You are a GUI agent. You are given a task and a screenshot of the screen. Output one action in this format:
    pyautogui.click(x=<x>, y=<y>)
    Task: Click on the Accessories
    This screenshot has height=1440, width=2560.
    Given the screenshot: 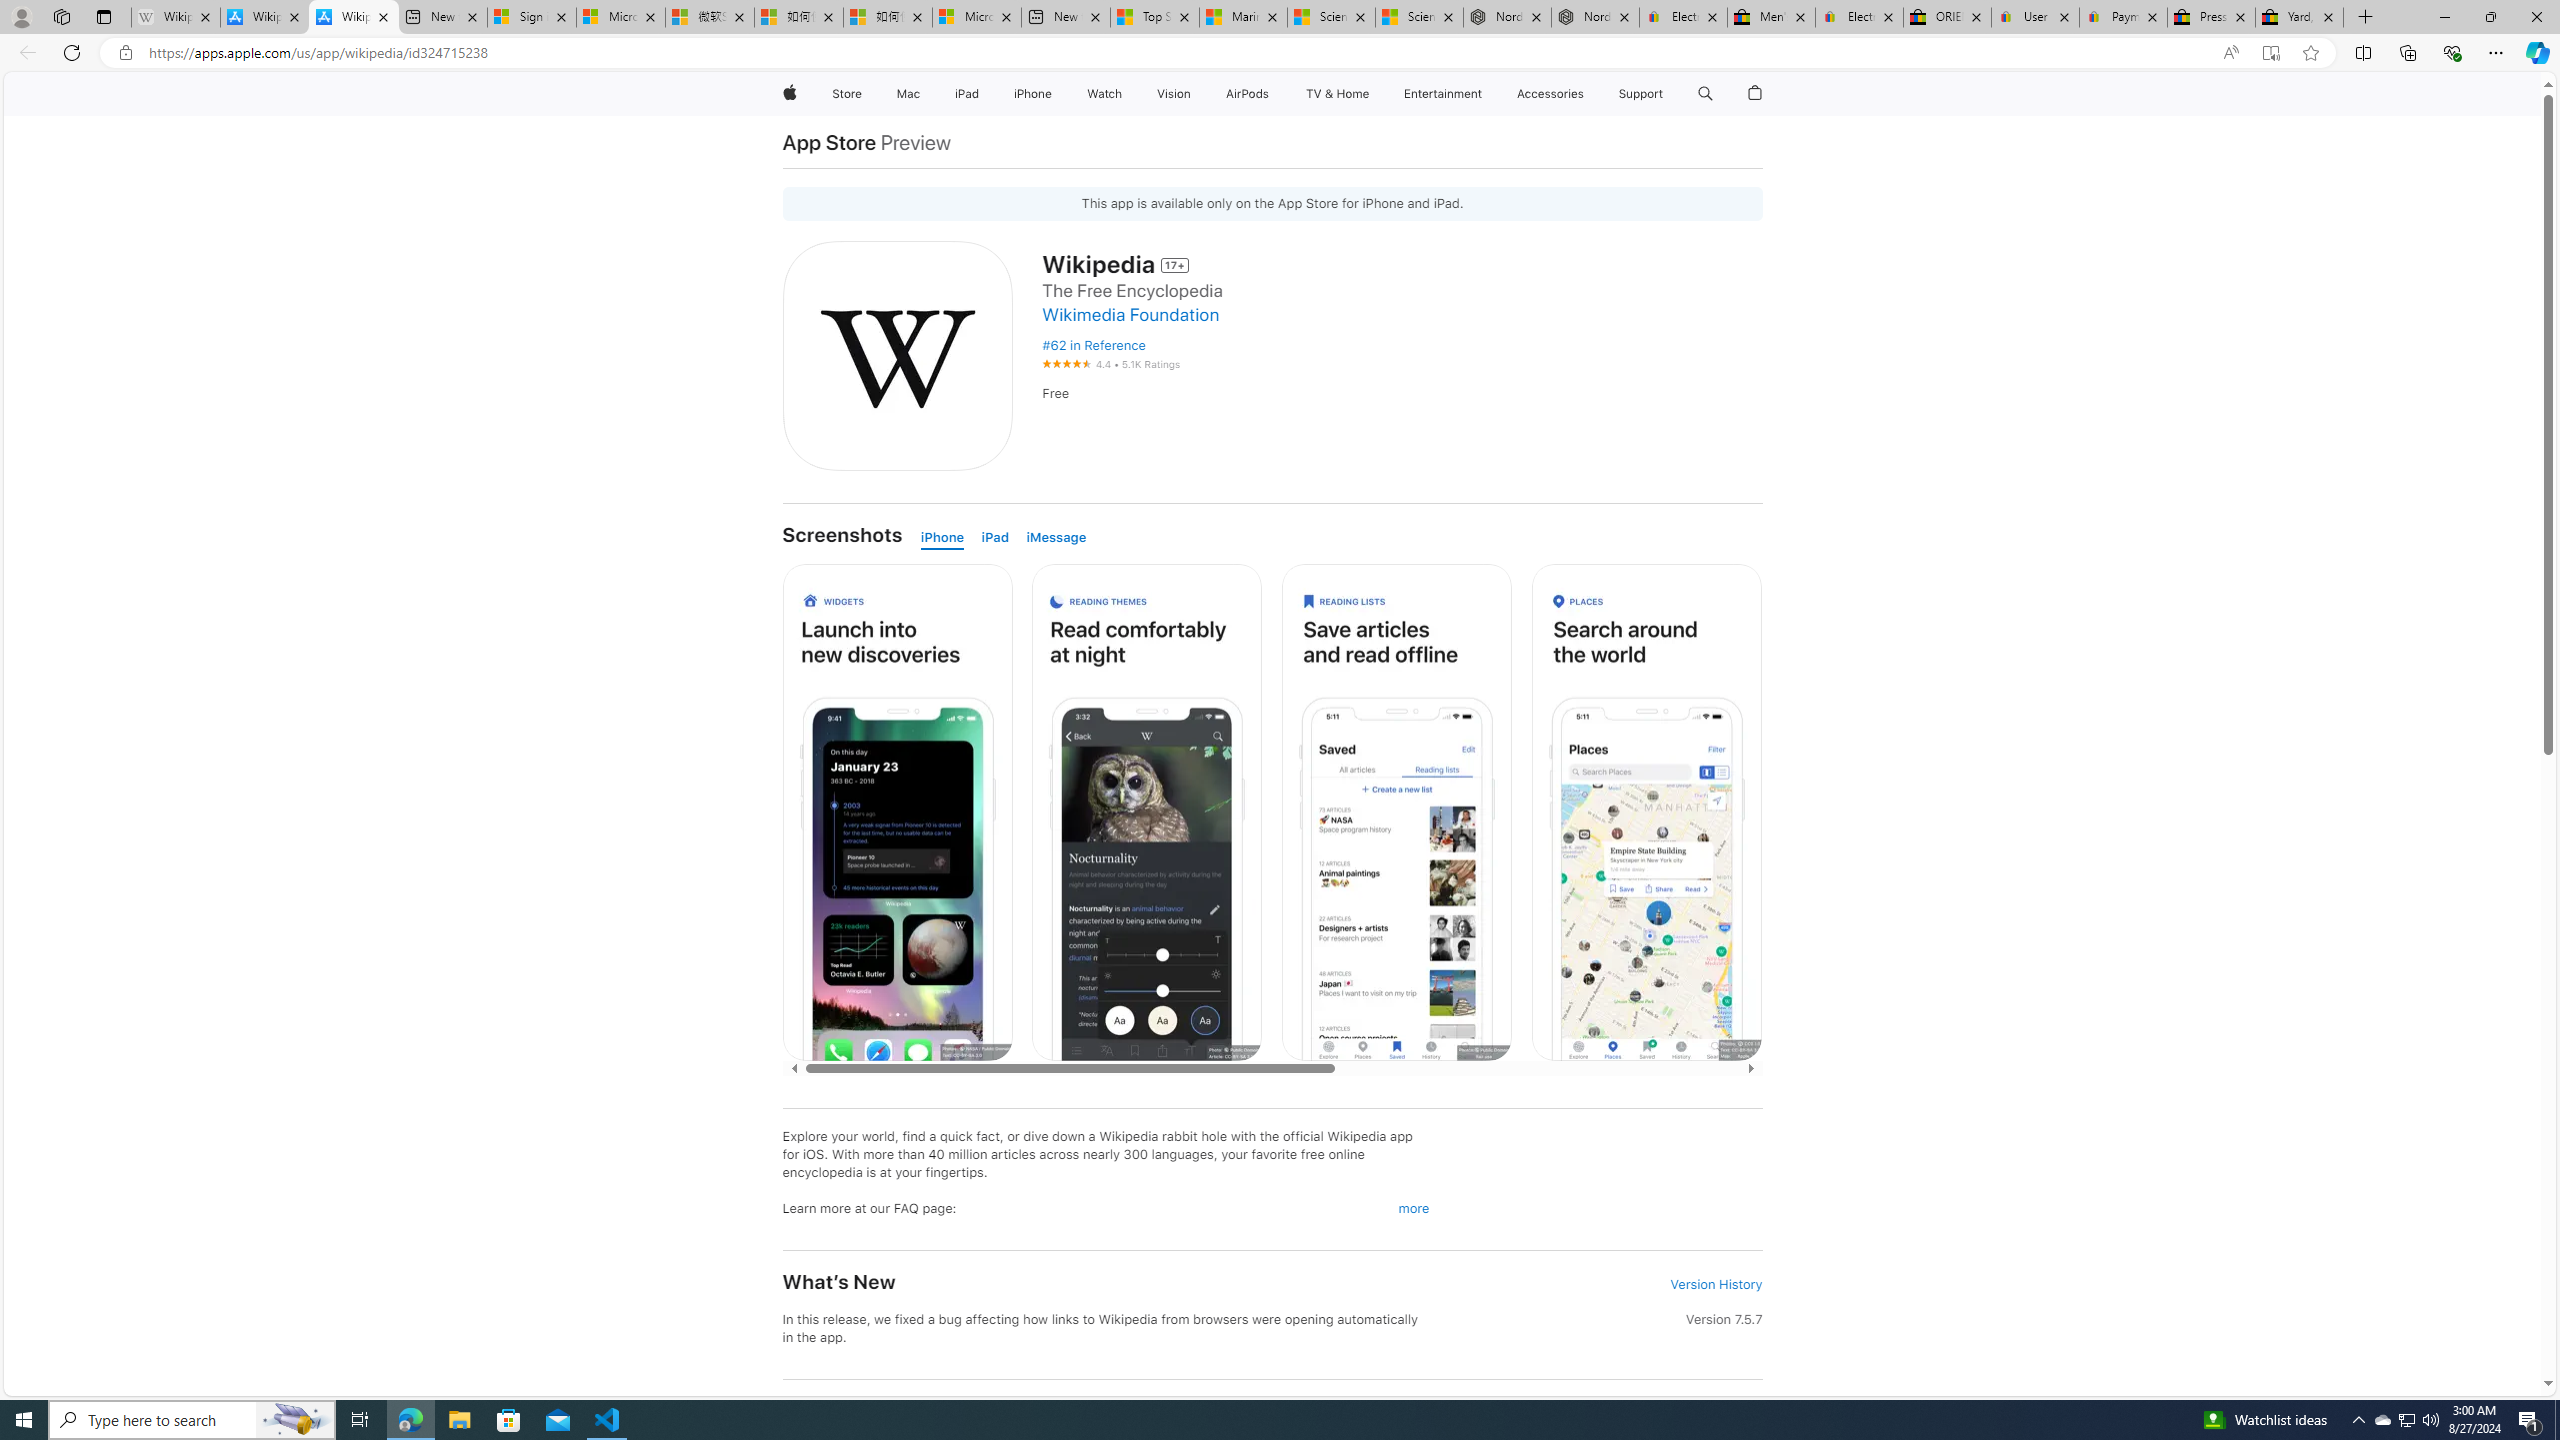 What is the action you would take?
    pyautogui.click(x=1550, y=94)
    